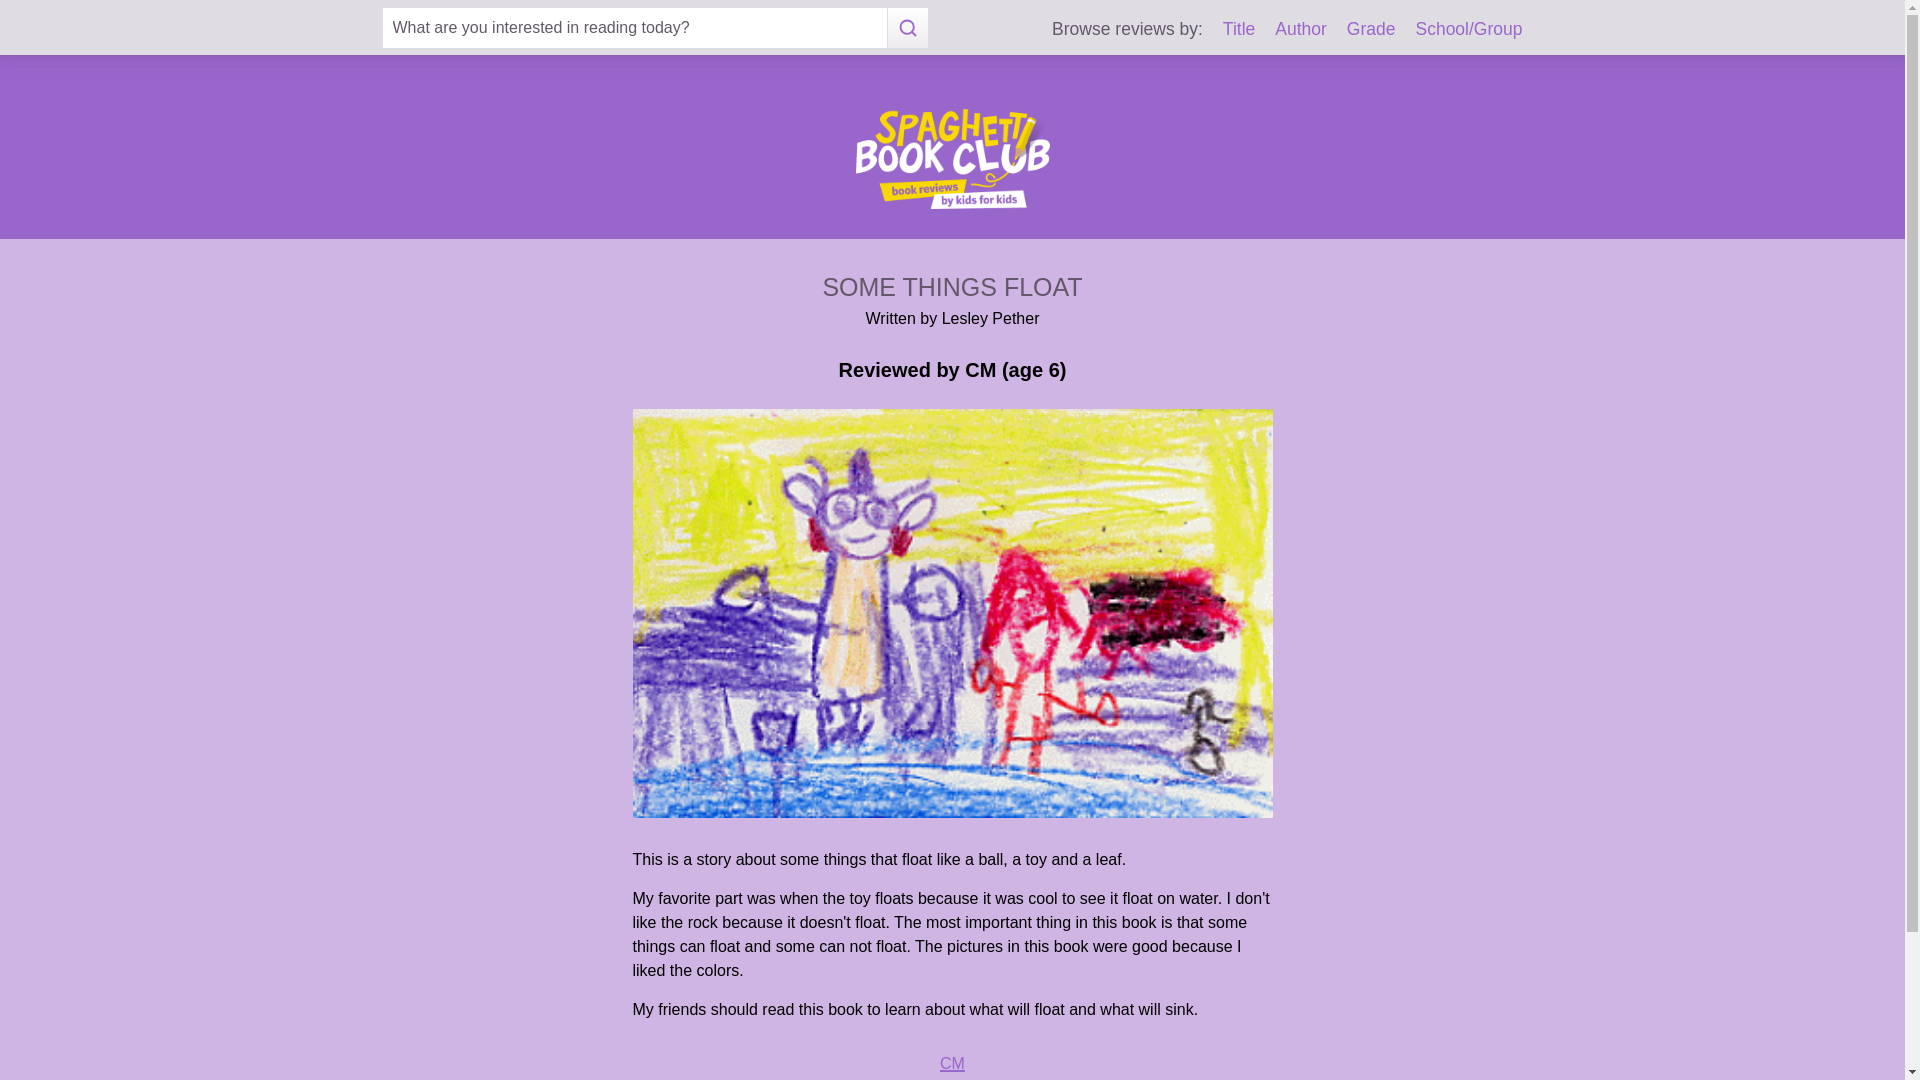 The height and width of the screenshot is (1080, 1920). What do you see at coordinates (952, 1064) in the screenshot?
I see `CM` at bounding box center [952, 1064].